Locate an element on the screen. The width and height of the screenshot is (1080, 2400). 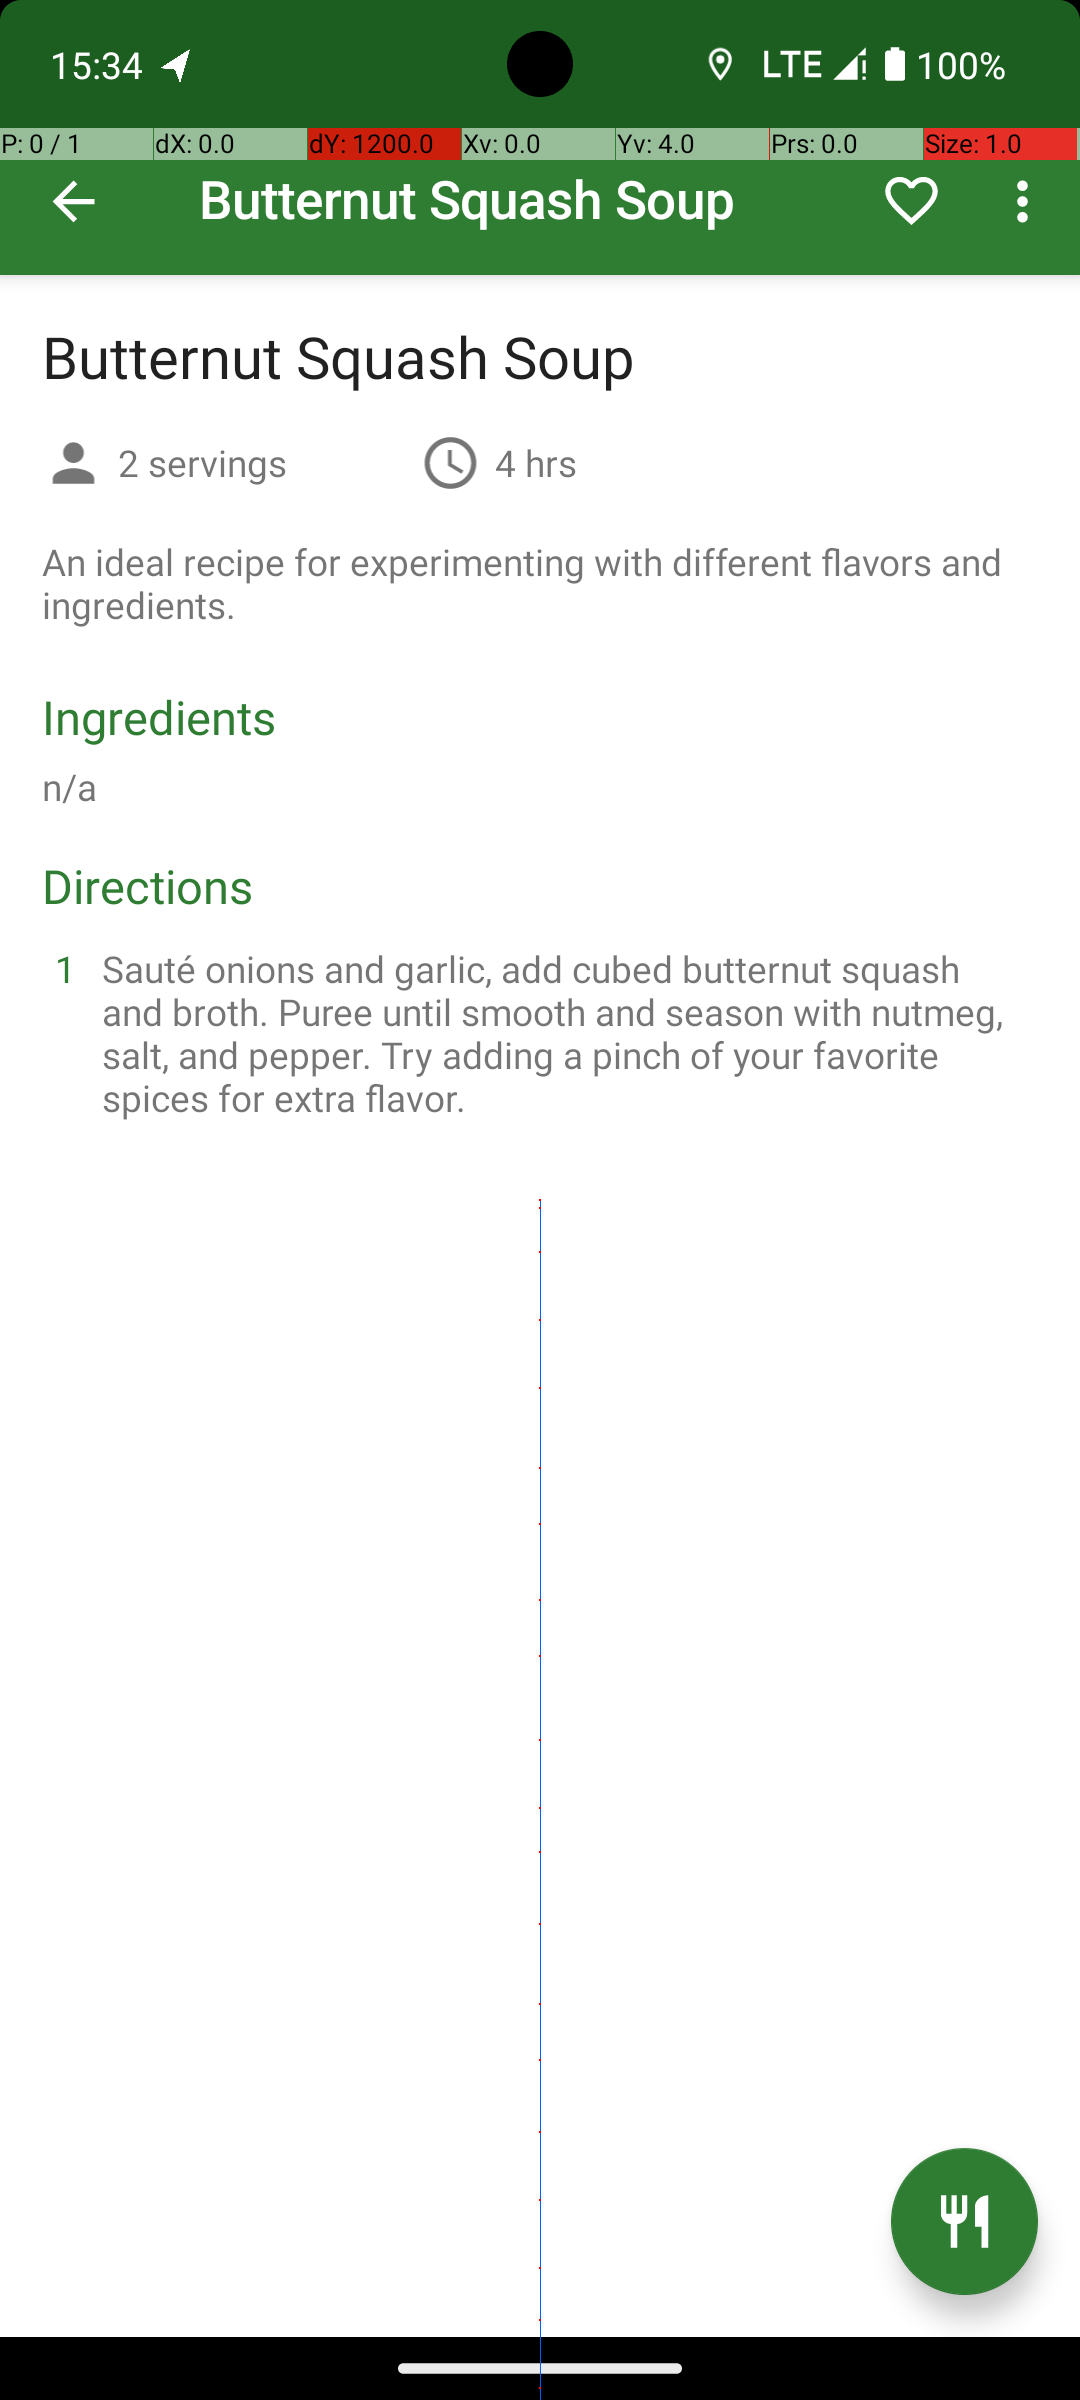
4 hrs is located at coordinates (536, 462).